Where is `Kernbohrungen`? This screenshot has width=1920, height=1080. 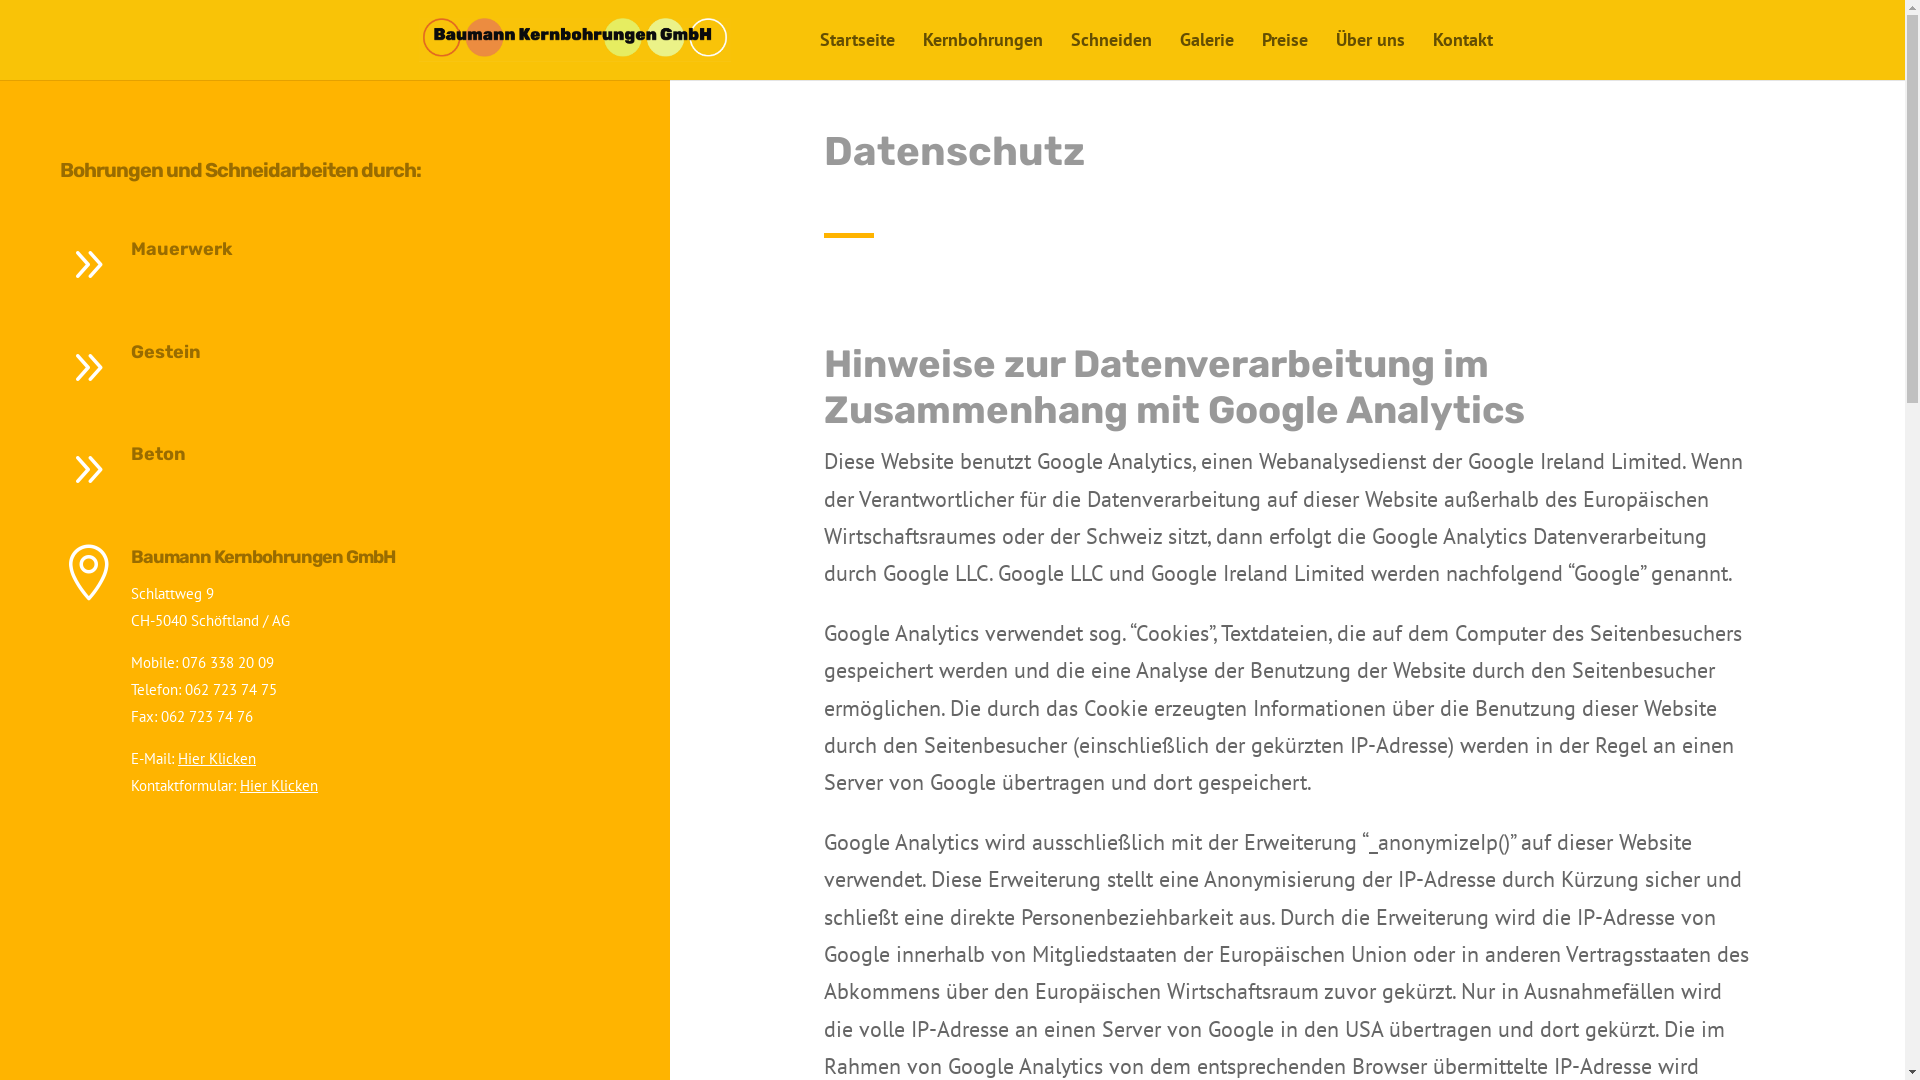 Kernbohrungen is located at coordinates (982, 56).